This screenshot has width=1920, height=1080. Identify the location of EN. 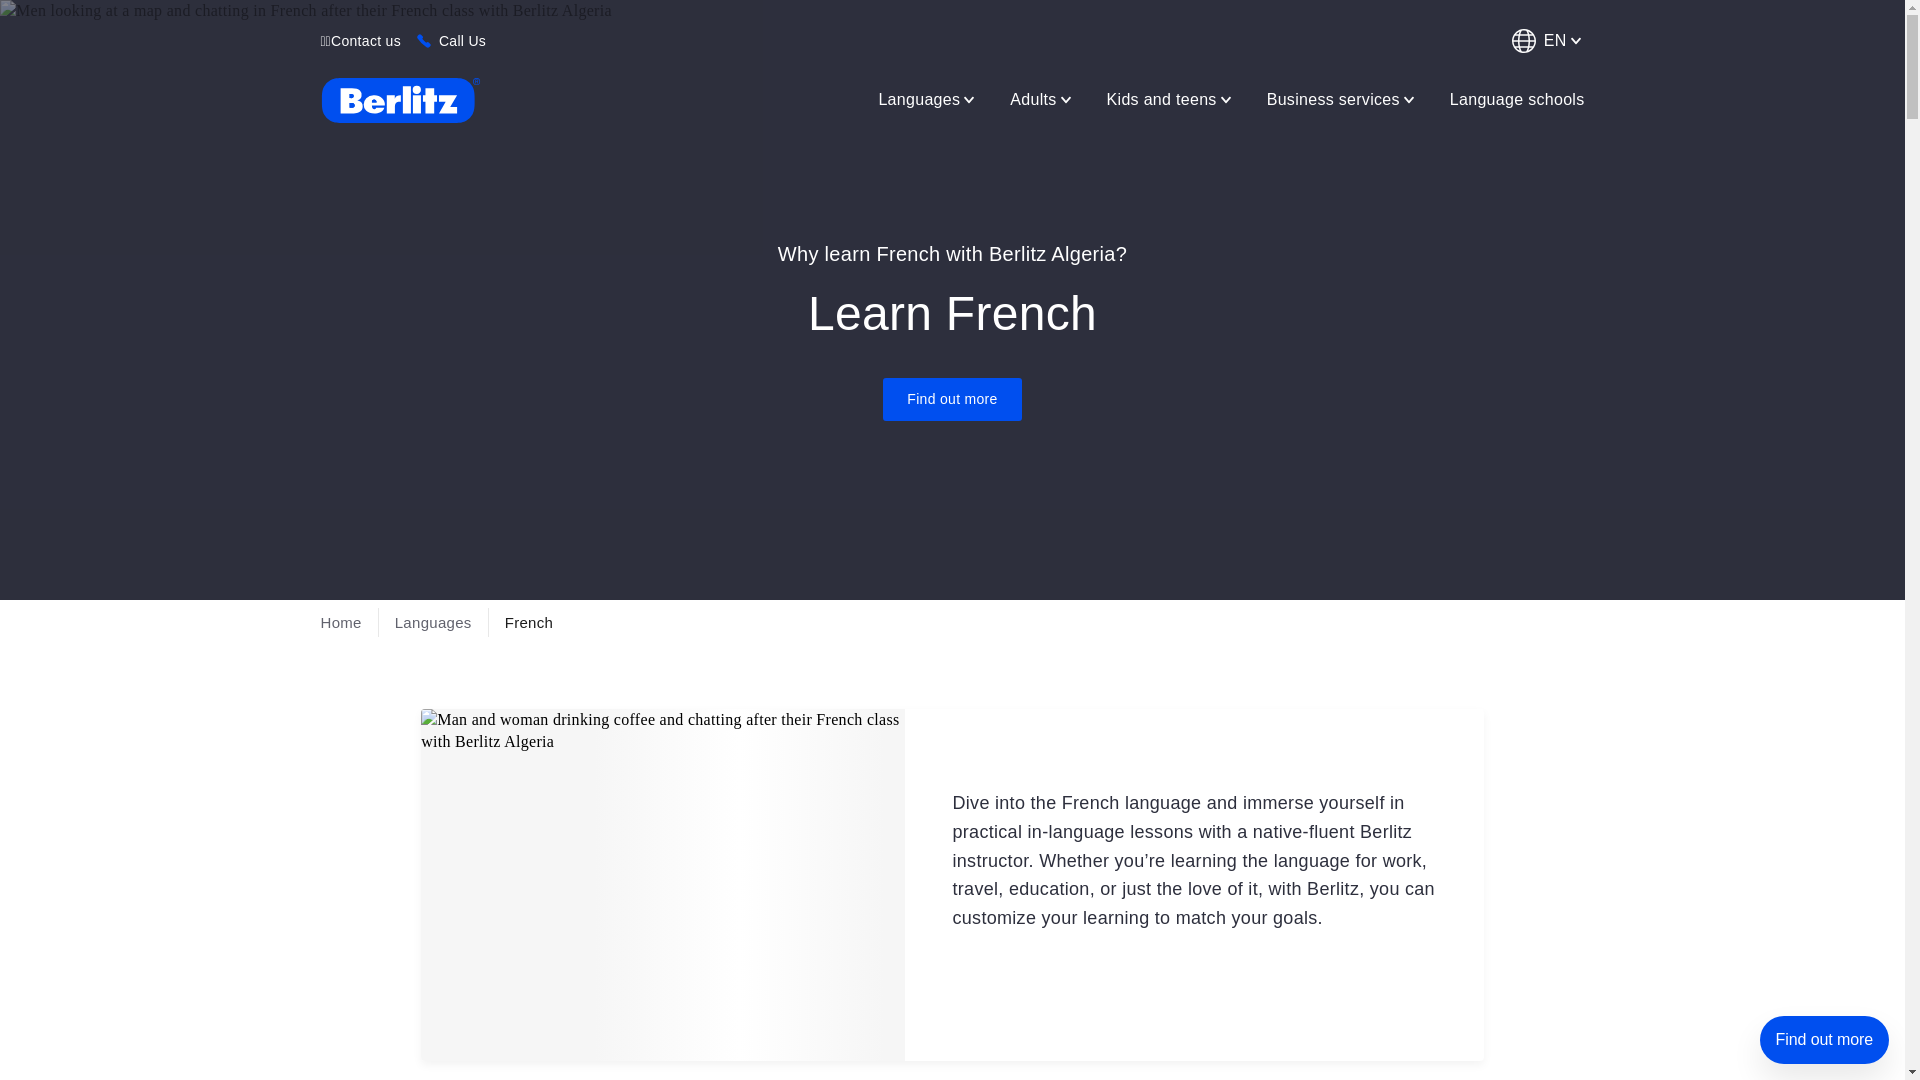
(1544, 40).